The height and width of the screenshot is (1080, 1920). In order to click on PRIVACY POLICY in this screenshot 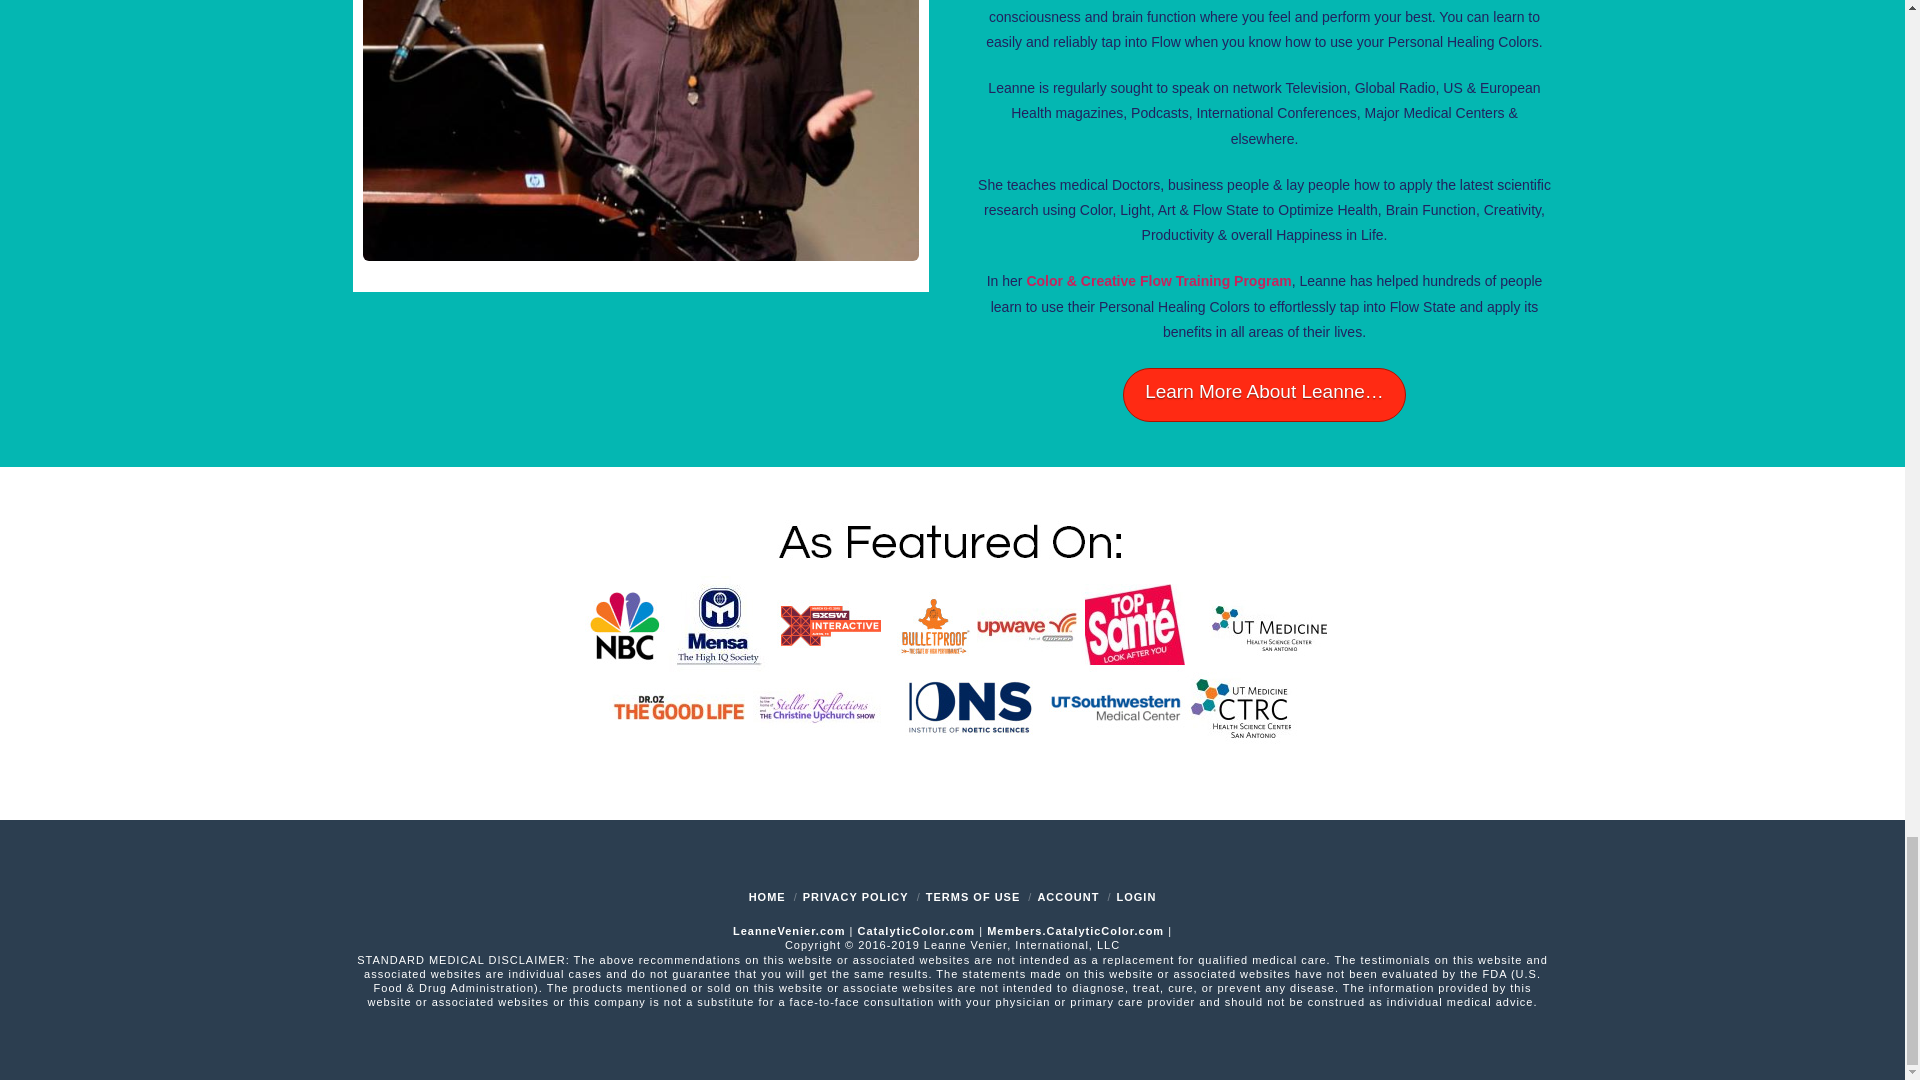, I will do `click(855, 896)`.